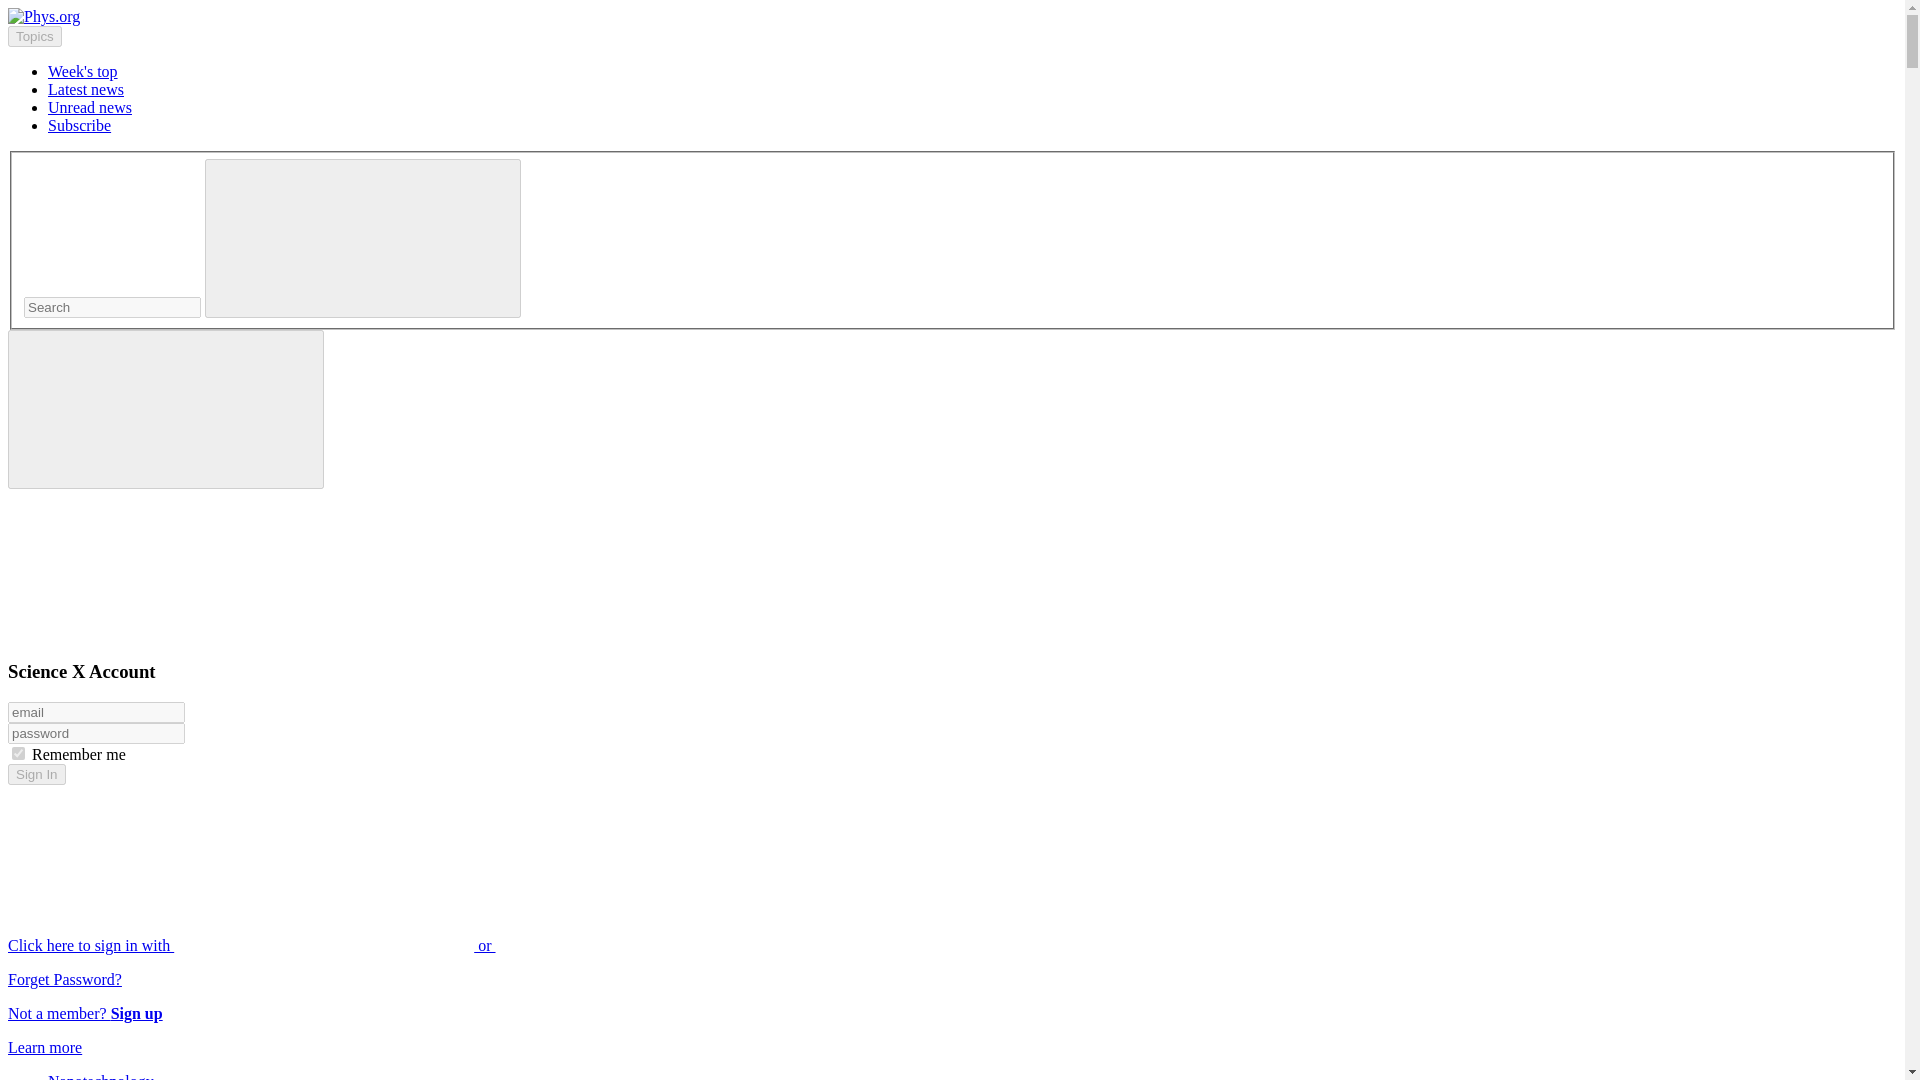 The width and height of the screenshot is (1920, 1080). I want to click on Topics, so click(34, 36).